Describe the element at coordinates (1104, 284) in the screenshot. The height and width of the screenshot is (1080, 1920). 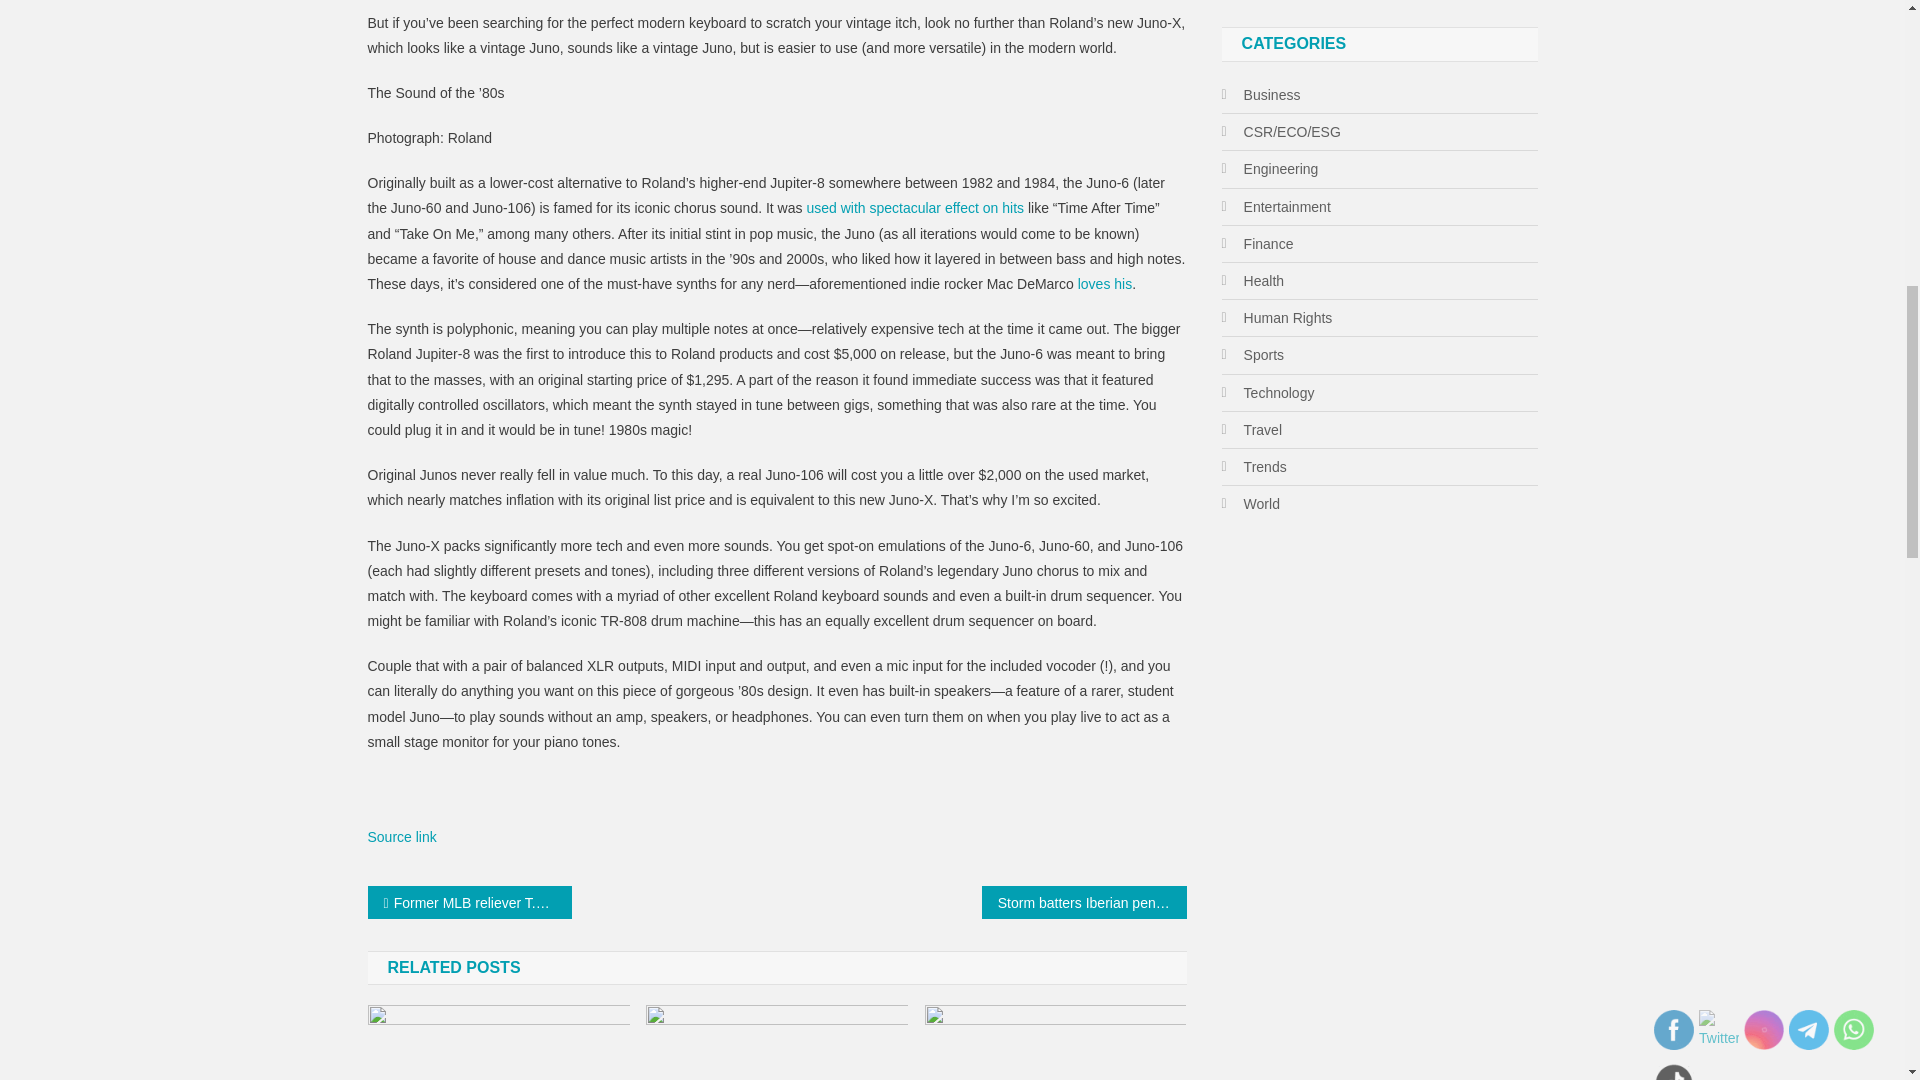
I see `loves his` at that location.